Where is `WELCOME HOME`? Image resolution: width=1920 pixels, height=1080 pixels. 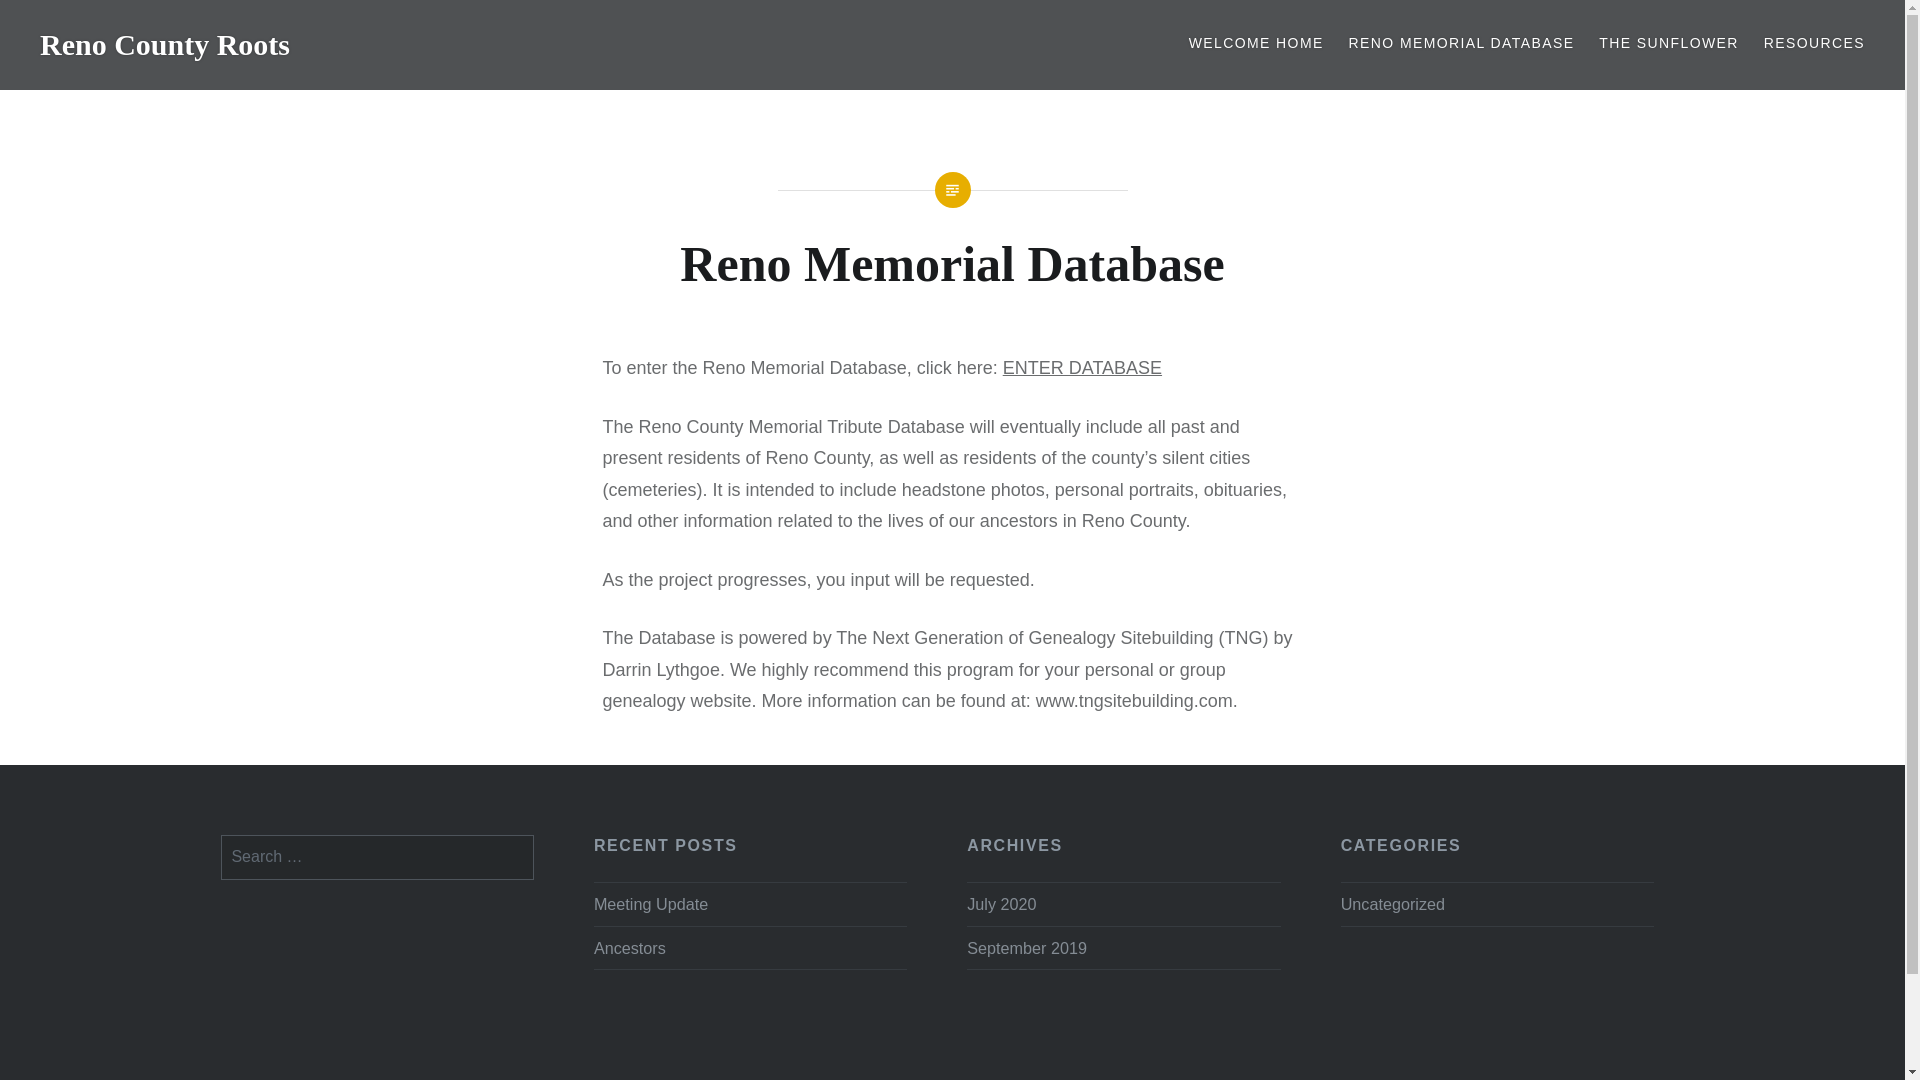
WELCOME HOME is located at coordinates (1256, 44).